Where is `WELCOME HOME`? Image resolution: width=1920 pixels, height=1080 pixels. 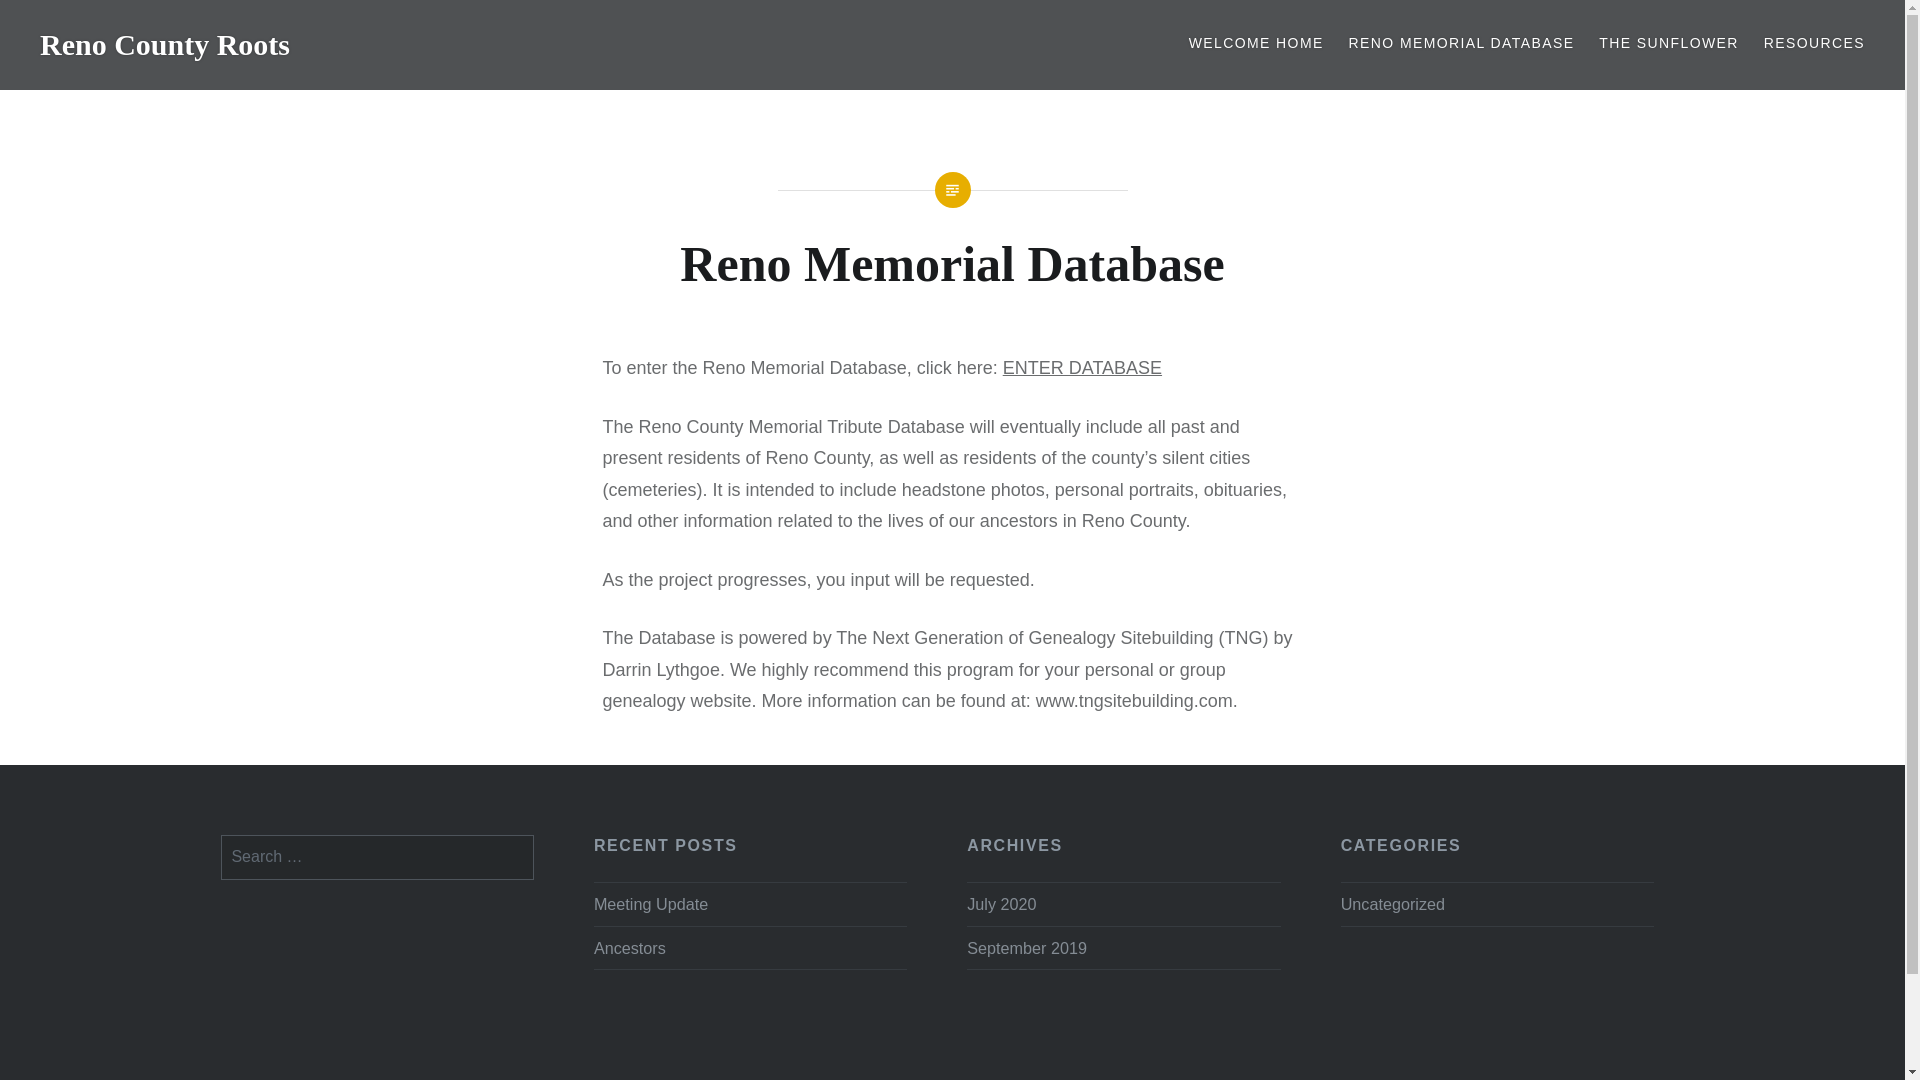
WELCOME HOME is located at coordinates (1256, 44).